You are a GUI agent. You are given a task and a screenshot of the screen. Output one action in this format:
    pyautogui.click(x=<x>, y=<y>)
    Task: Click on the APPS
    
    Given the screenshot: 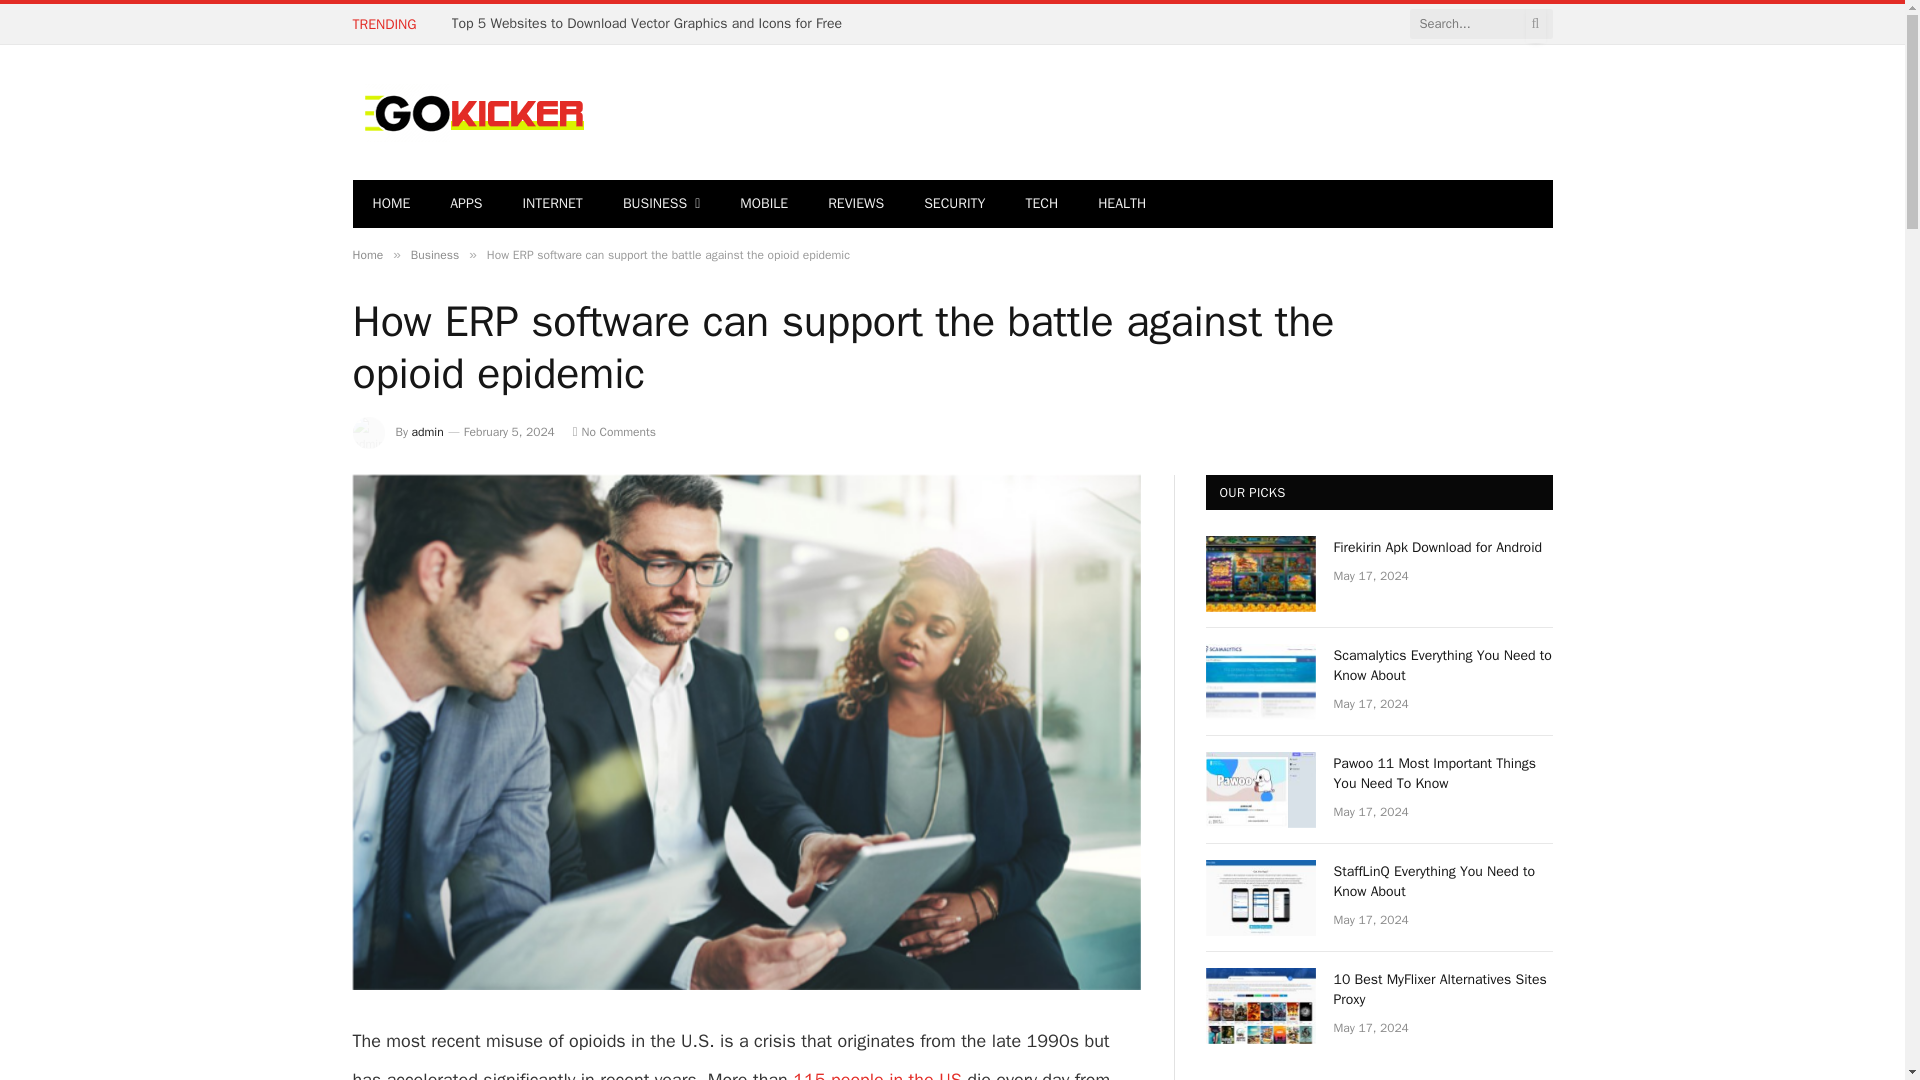 What is the action you would take?
    pyautogui.click(x=466, y=204)
    